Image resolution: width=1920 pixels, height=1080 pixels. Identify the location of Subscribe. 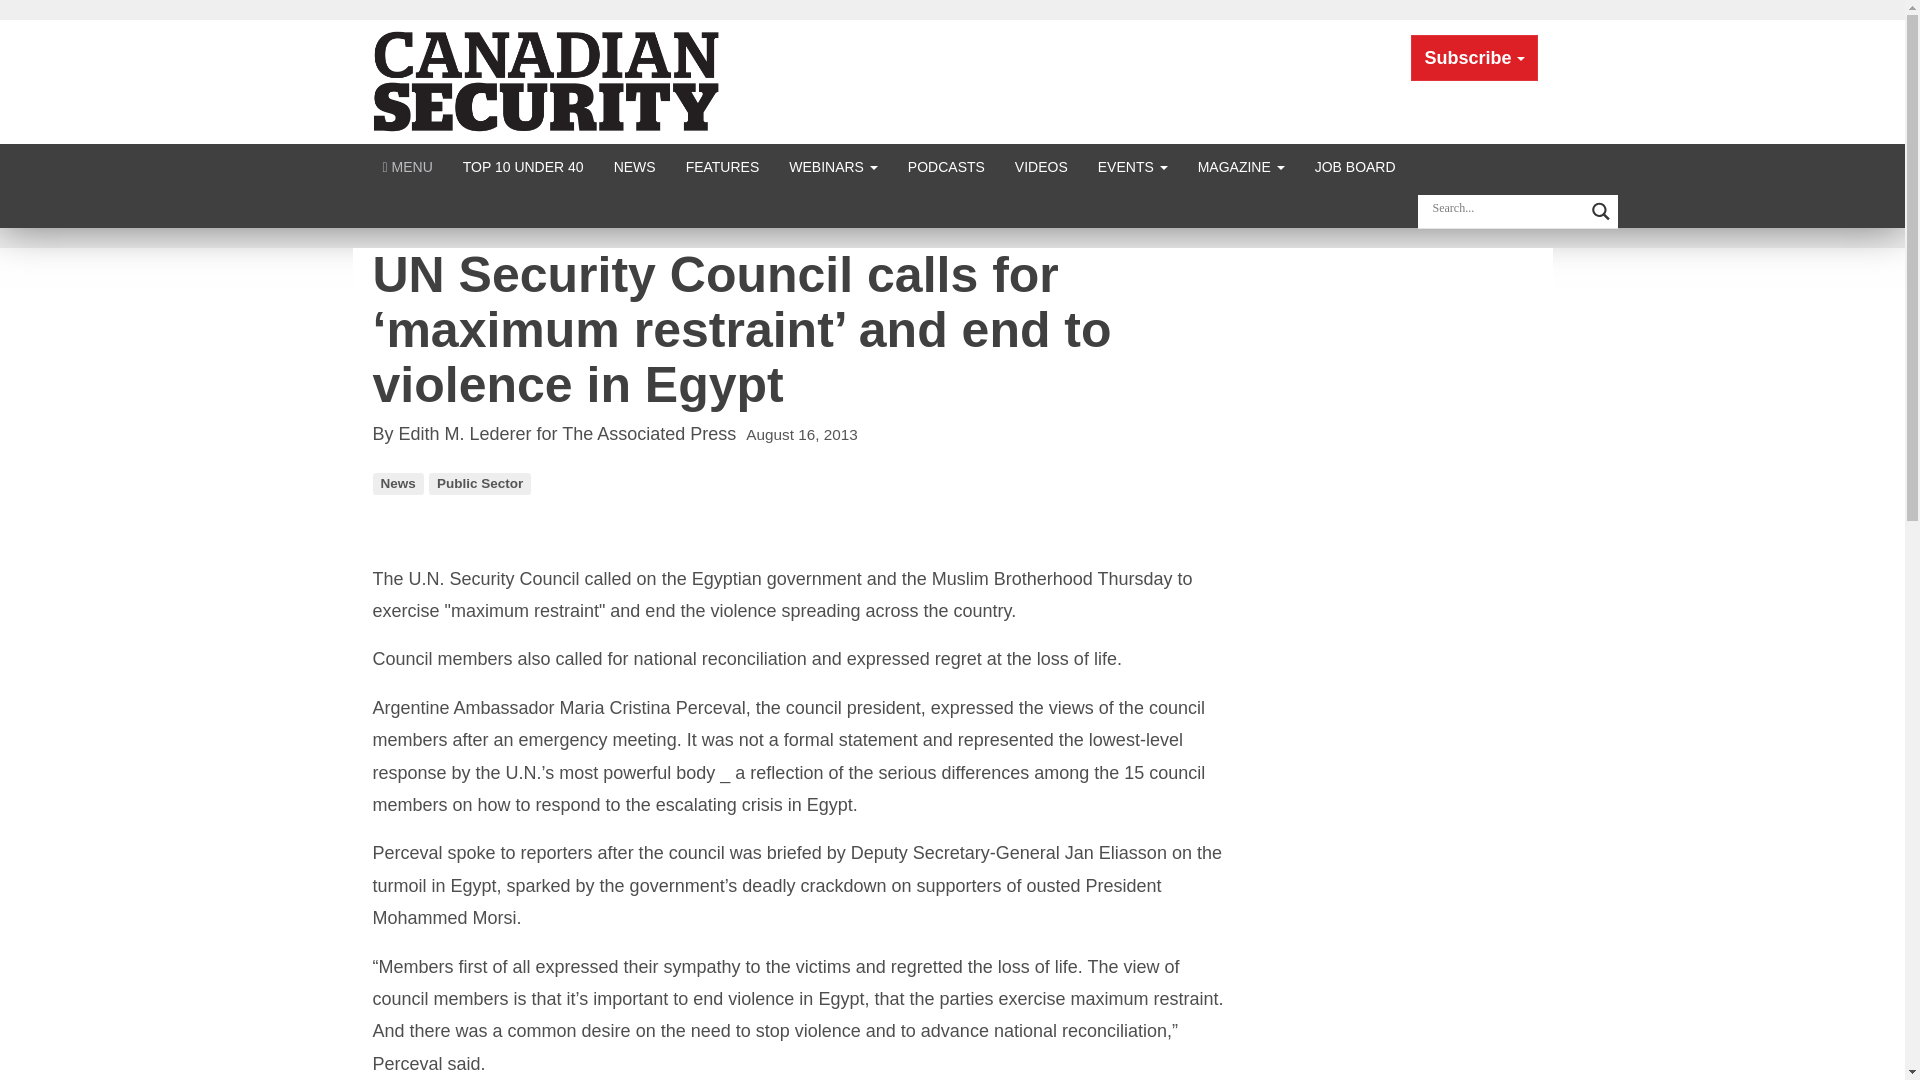
(1474, 58).